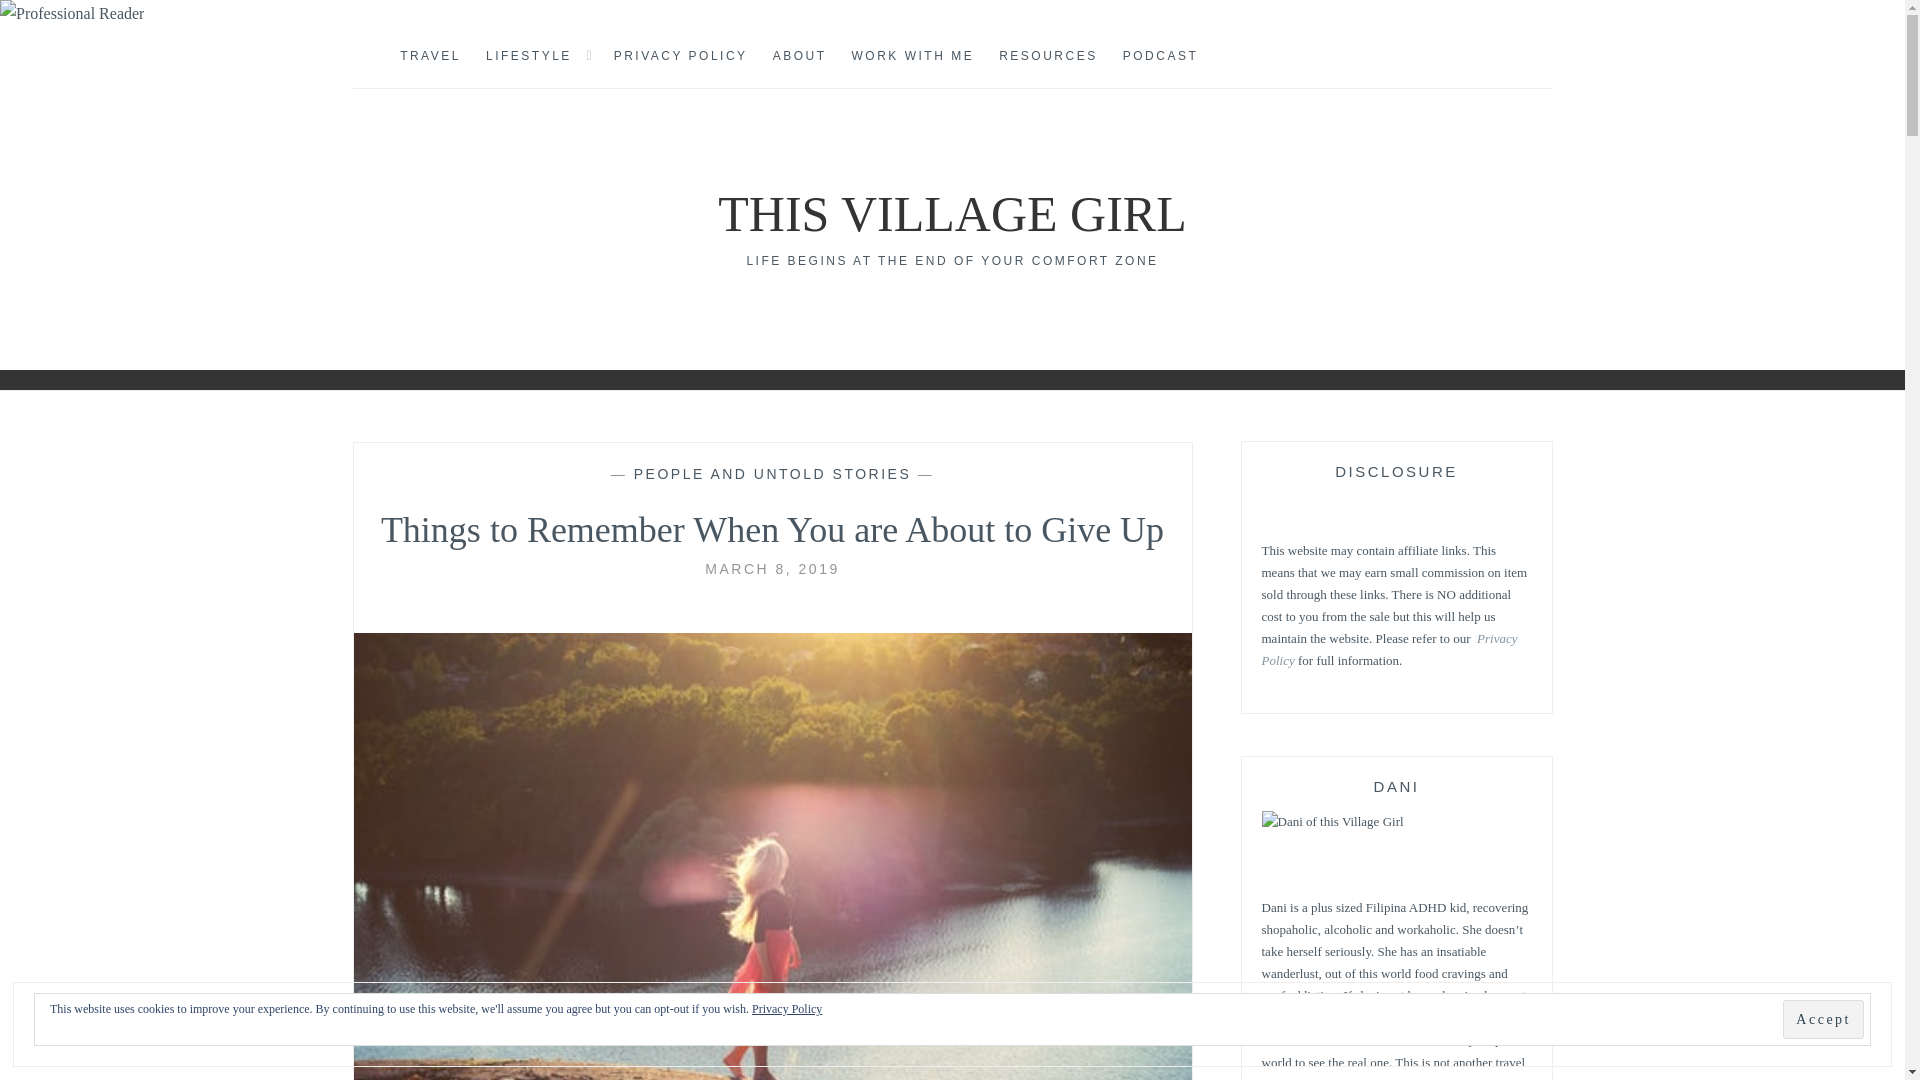 The width and height of the screenshot is (1920, 1080). What do you see at coordinates (914, 57) in the screenshot?
I see `WORK WITH ME` at bounding box center [914, 57].